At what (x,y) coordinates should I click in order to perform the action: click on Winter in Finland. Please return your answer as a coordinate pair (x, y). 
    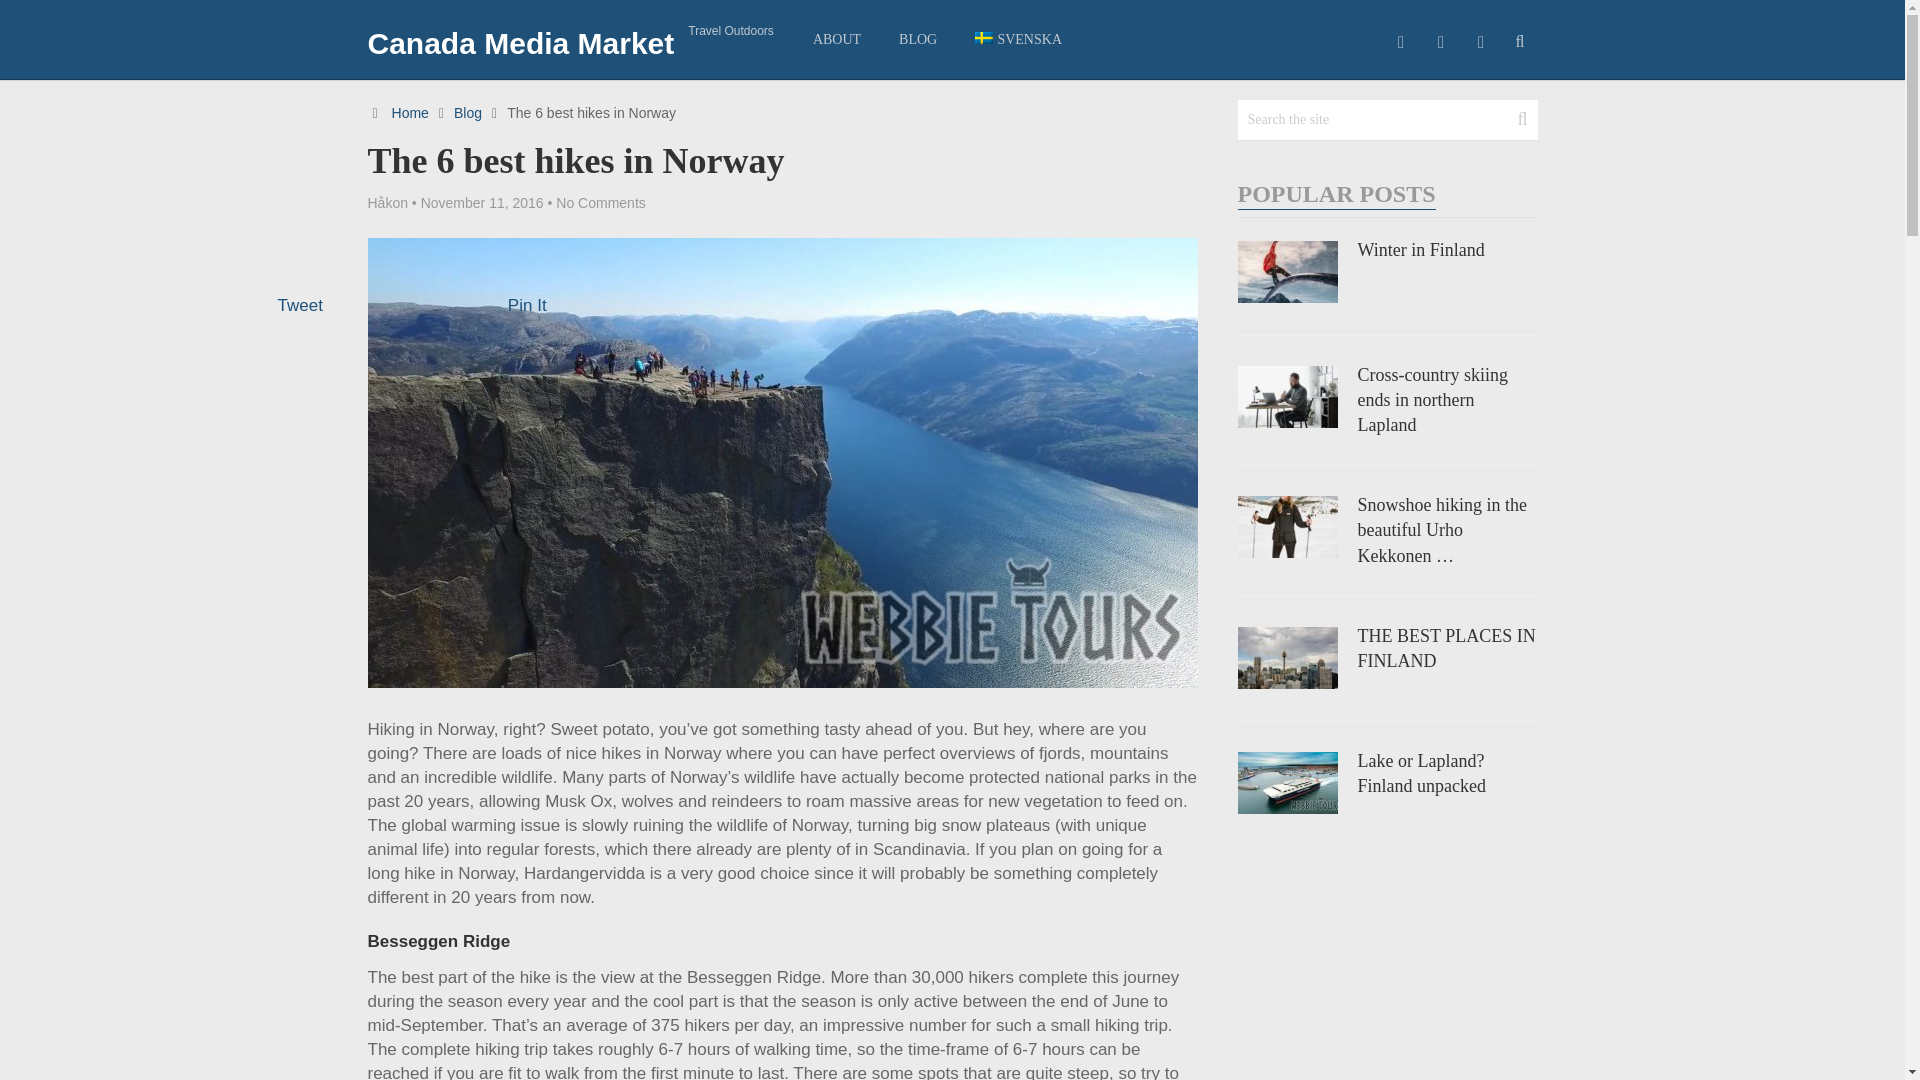
    Looking at the image, I should click on (1388, 250).